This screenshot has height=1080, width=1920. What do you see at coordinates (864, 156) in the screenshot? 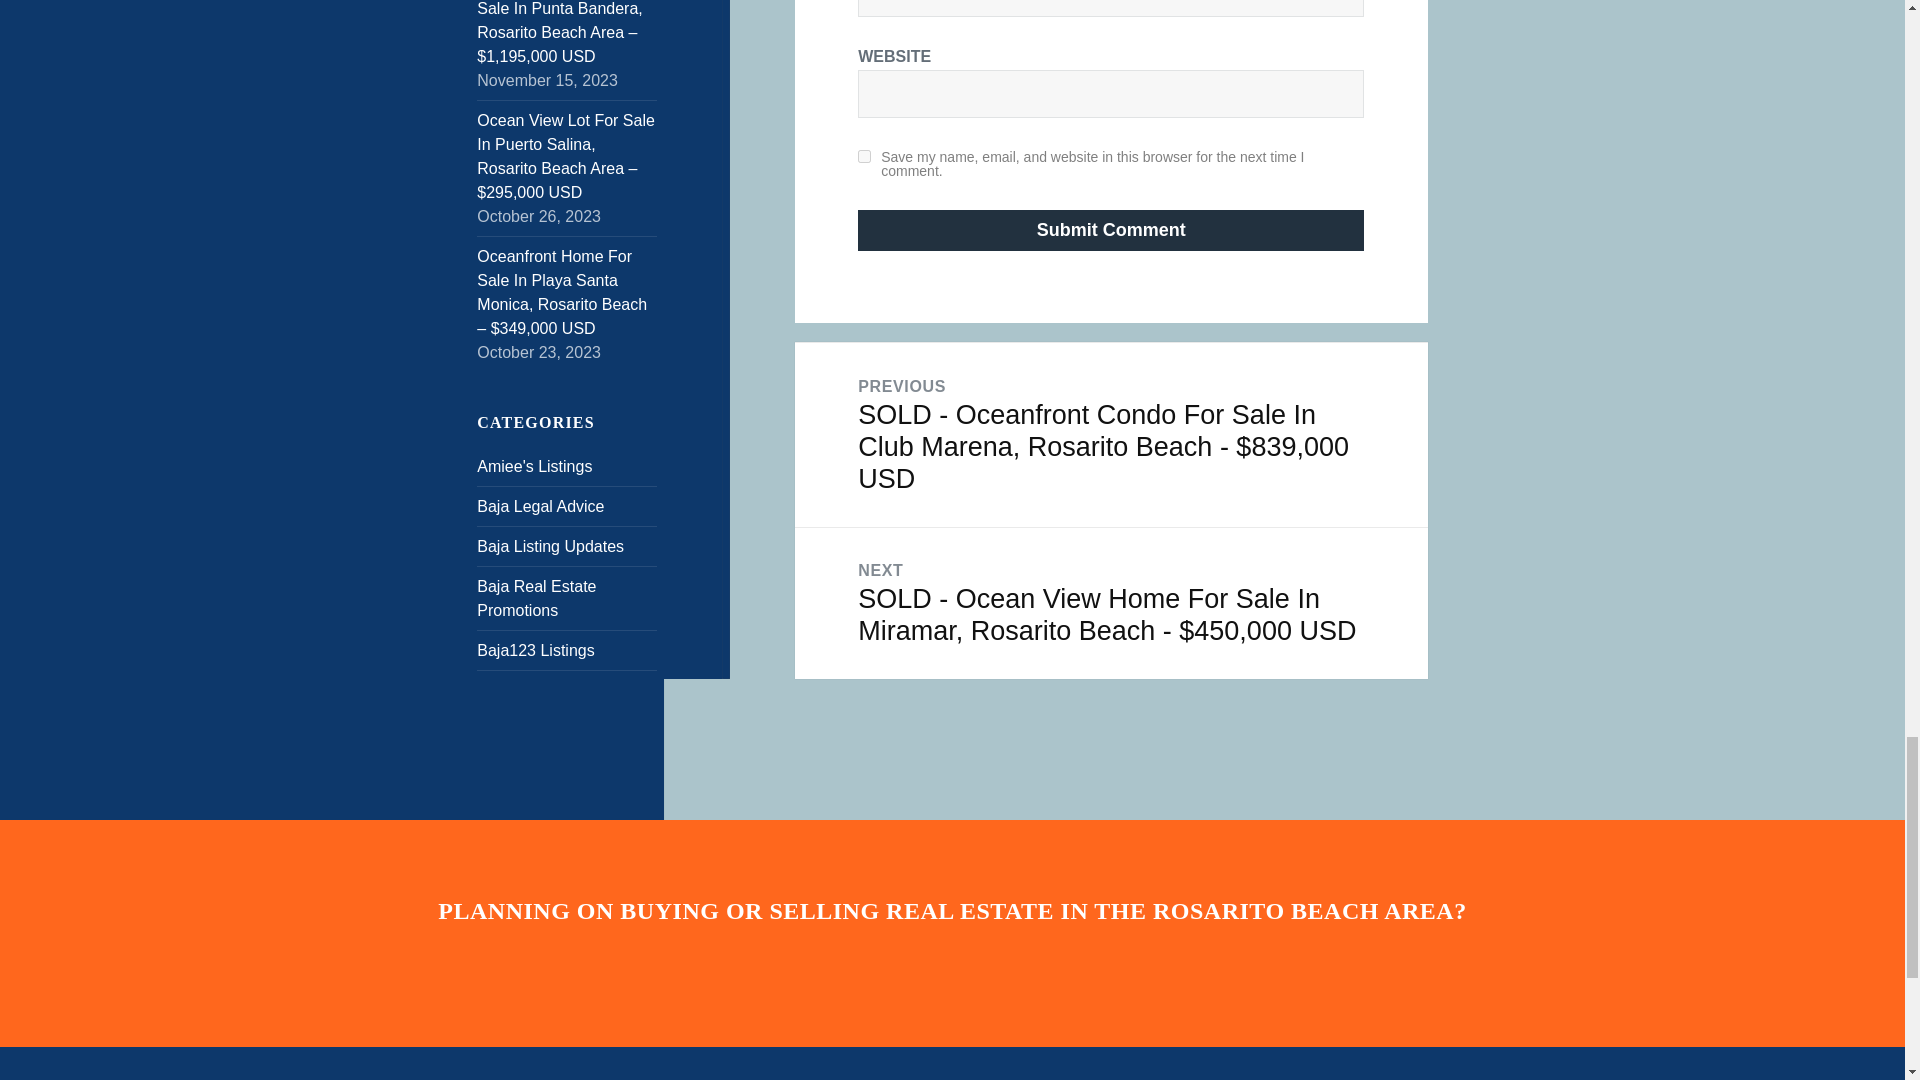
I see `yes` at bounding box center [864, 156].